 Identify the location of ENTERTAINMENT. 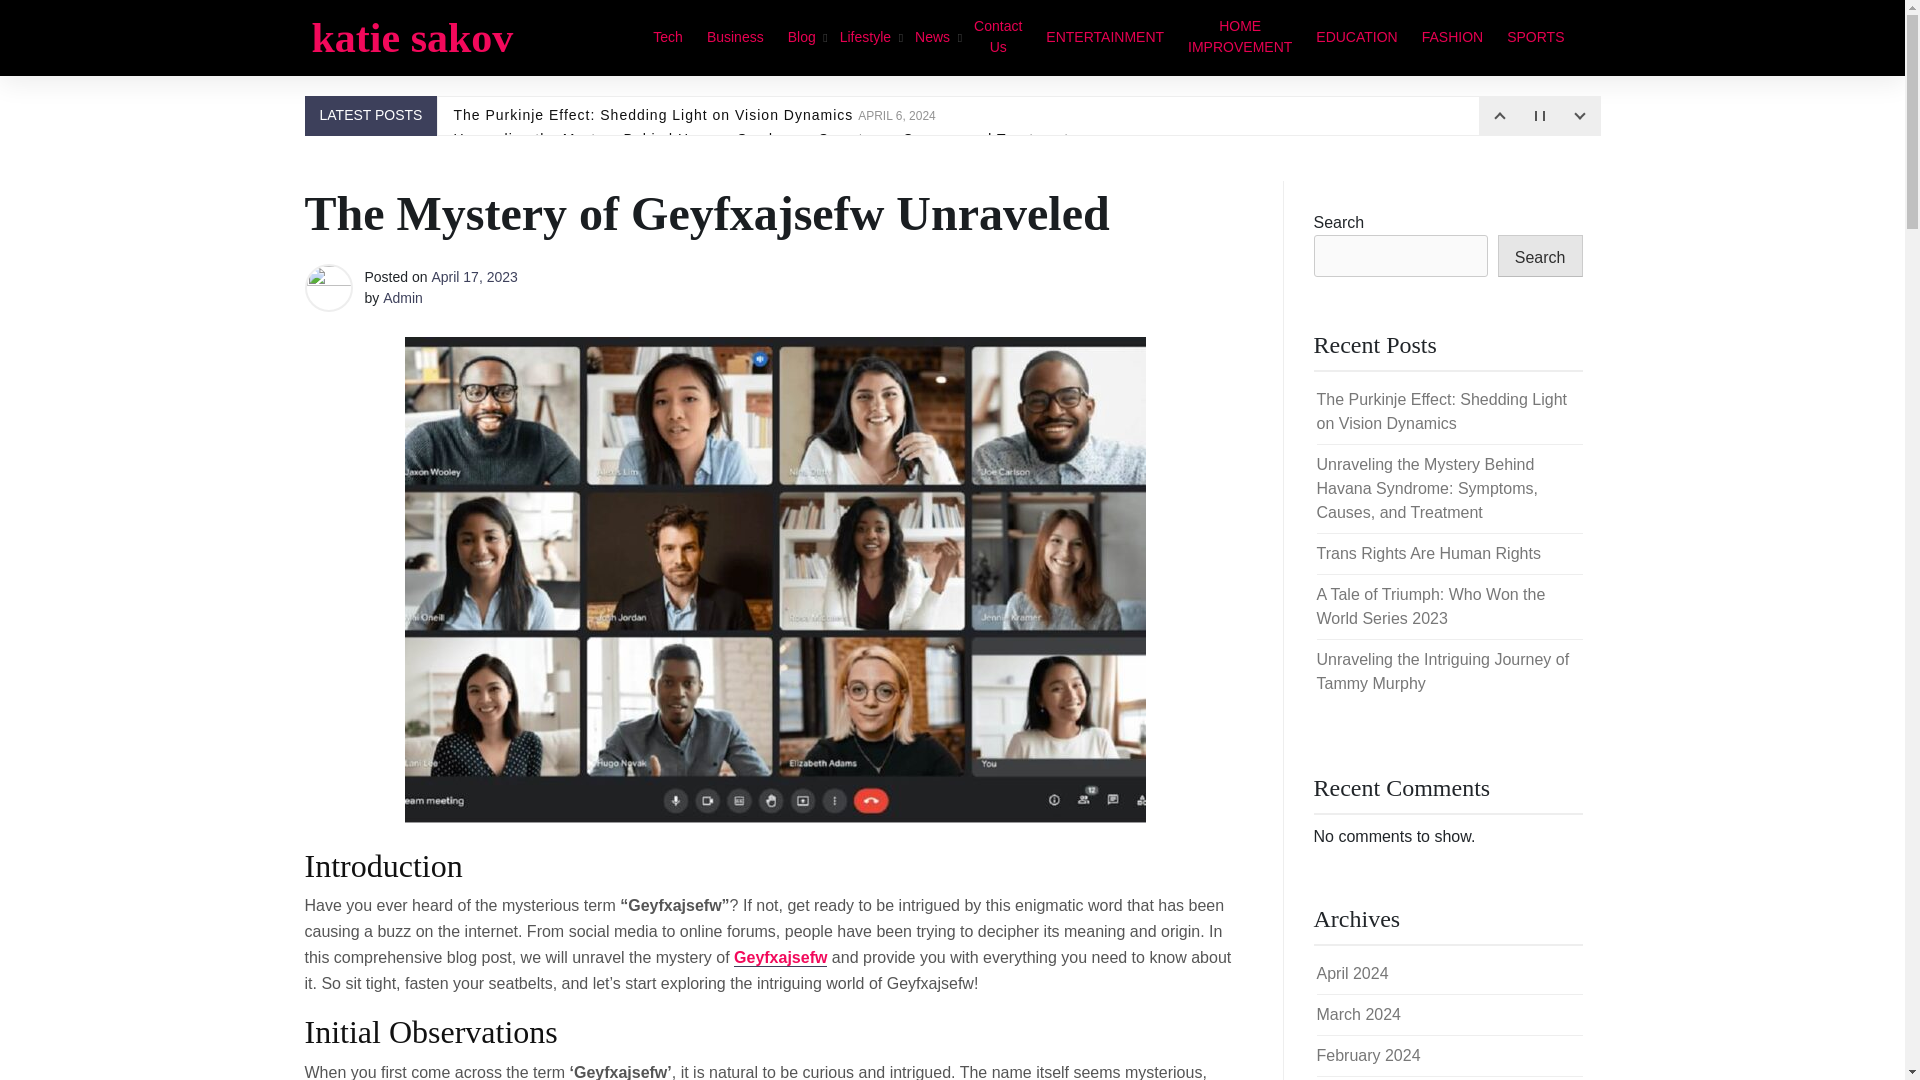
(1104, 36).